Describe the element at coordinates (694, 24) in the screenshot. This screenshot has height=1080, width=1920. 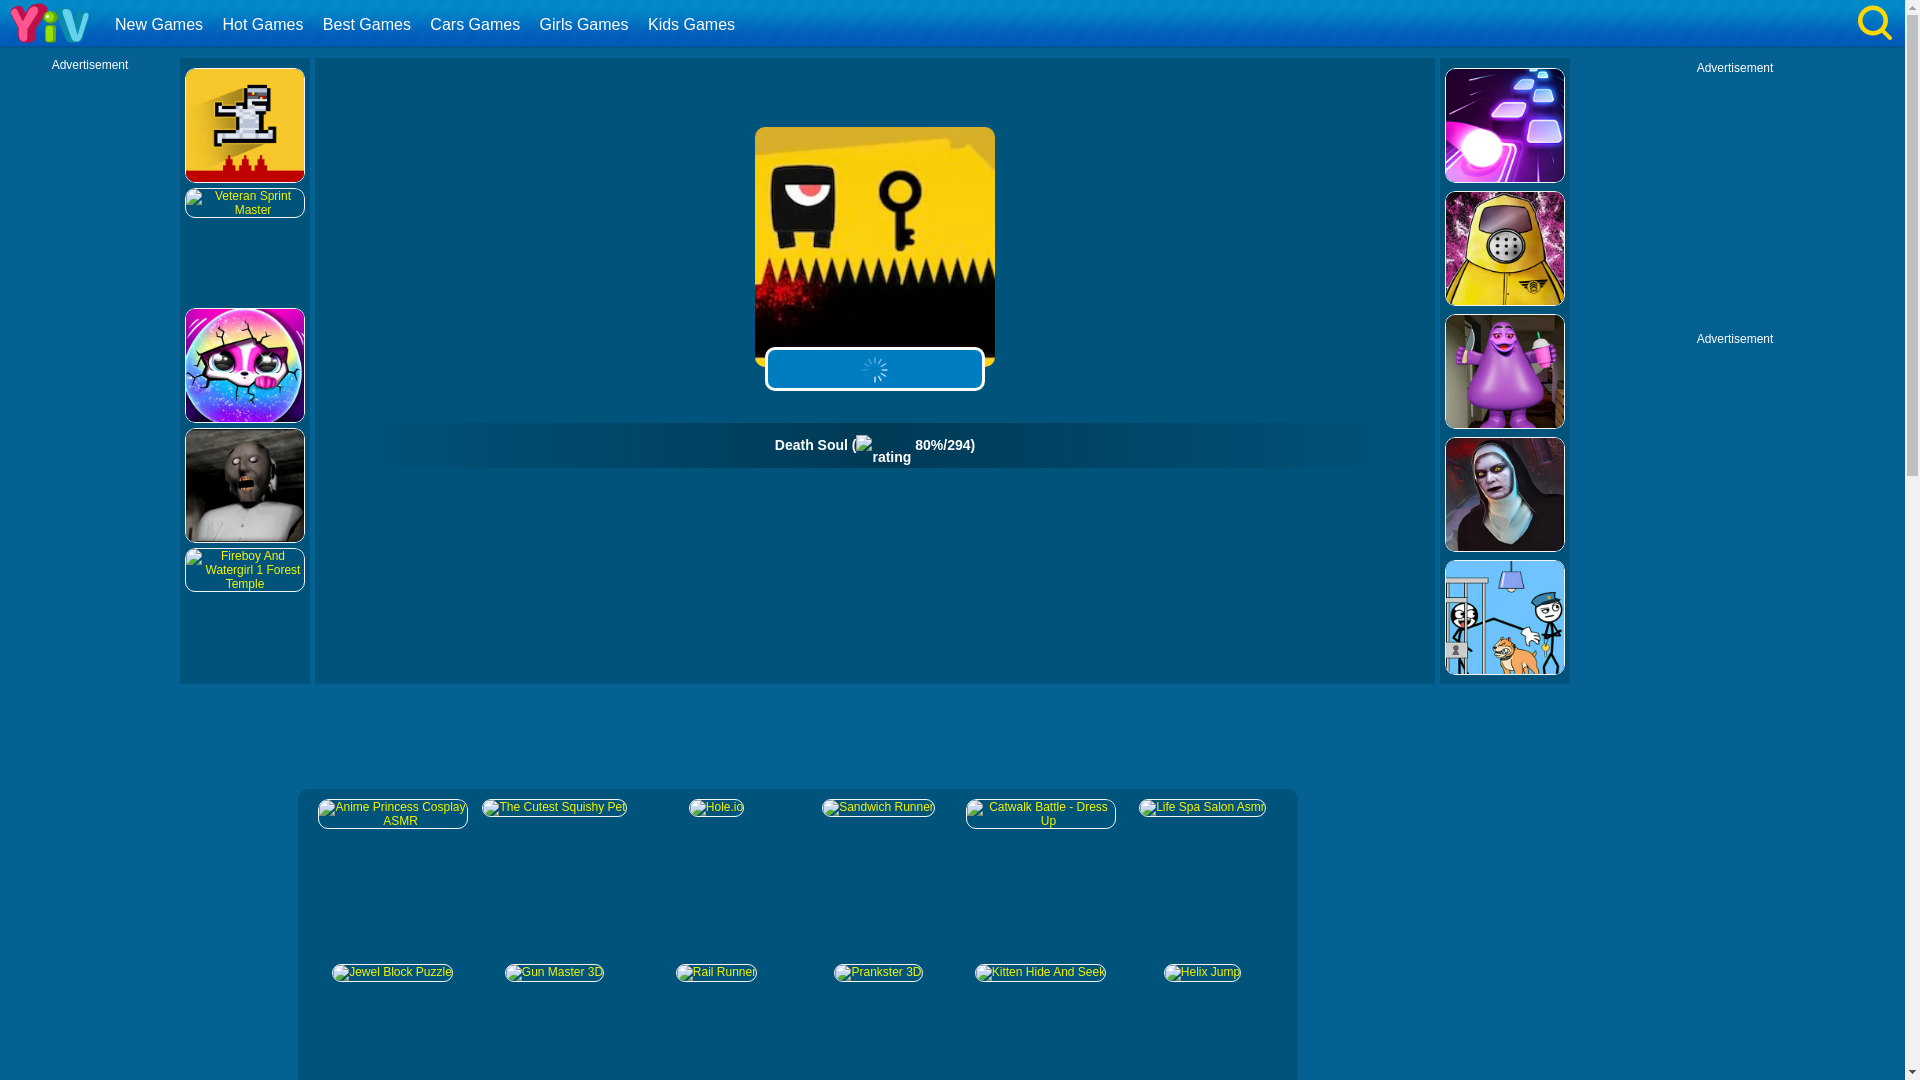
I see `Kids Games` at that location.